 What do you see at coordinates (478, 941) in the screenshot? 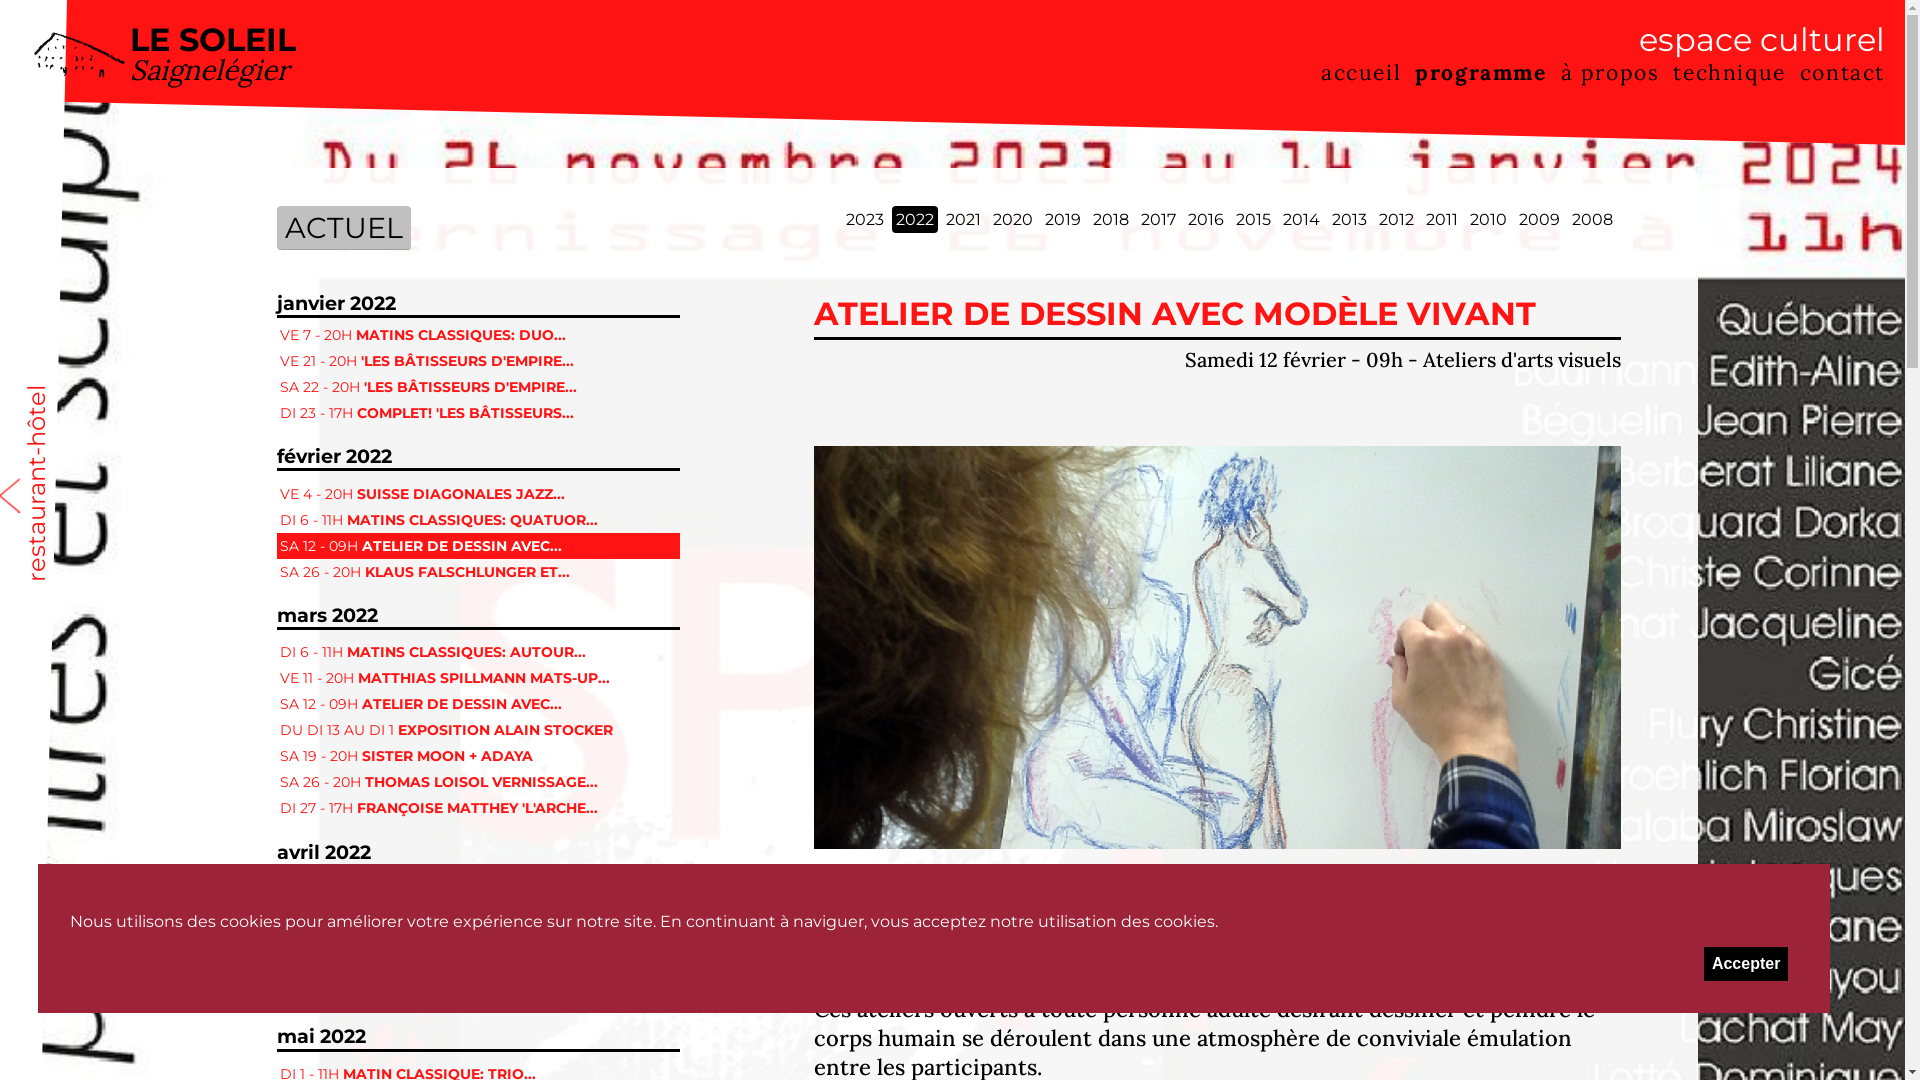
I see `SA 9 - 09H ATELIER DE DESSIN AVEC...` at bounding box center [478, 941].